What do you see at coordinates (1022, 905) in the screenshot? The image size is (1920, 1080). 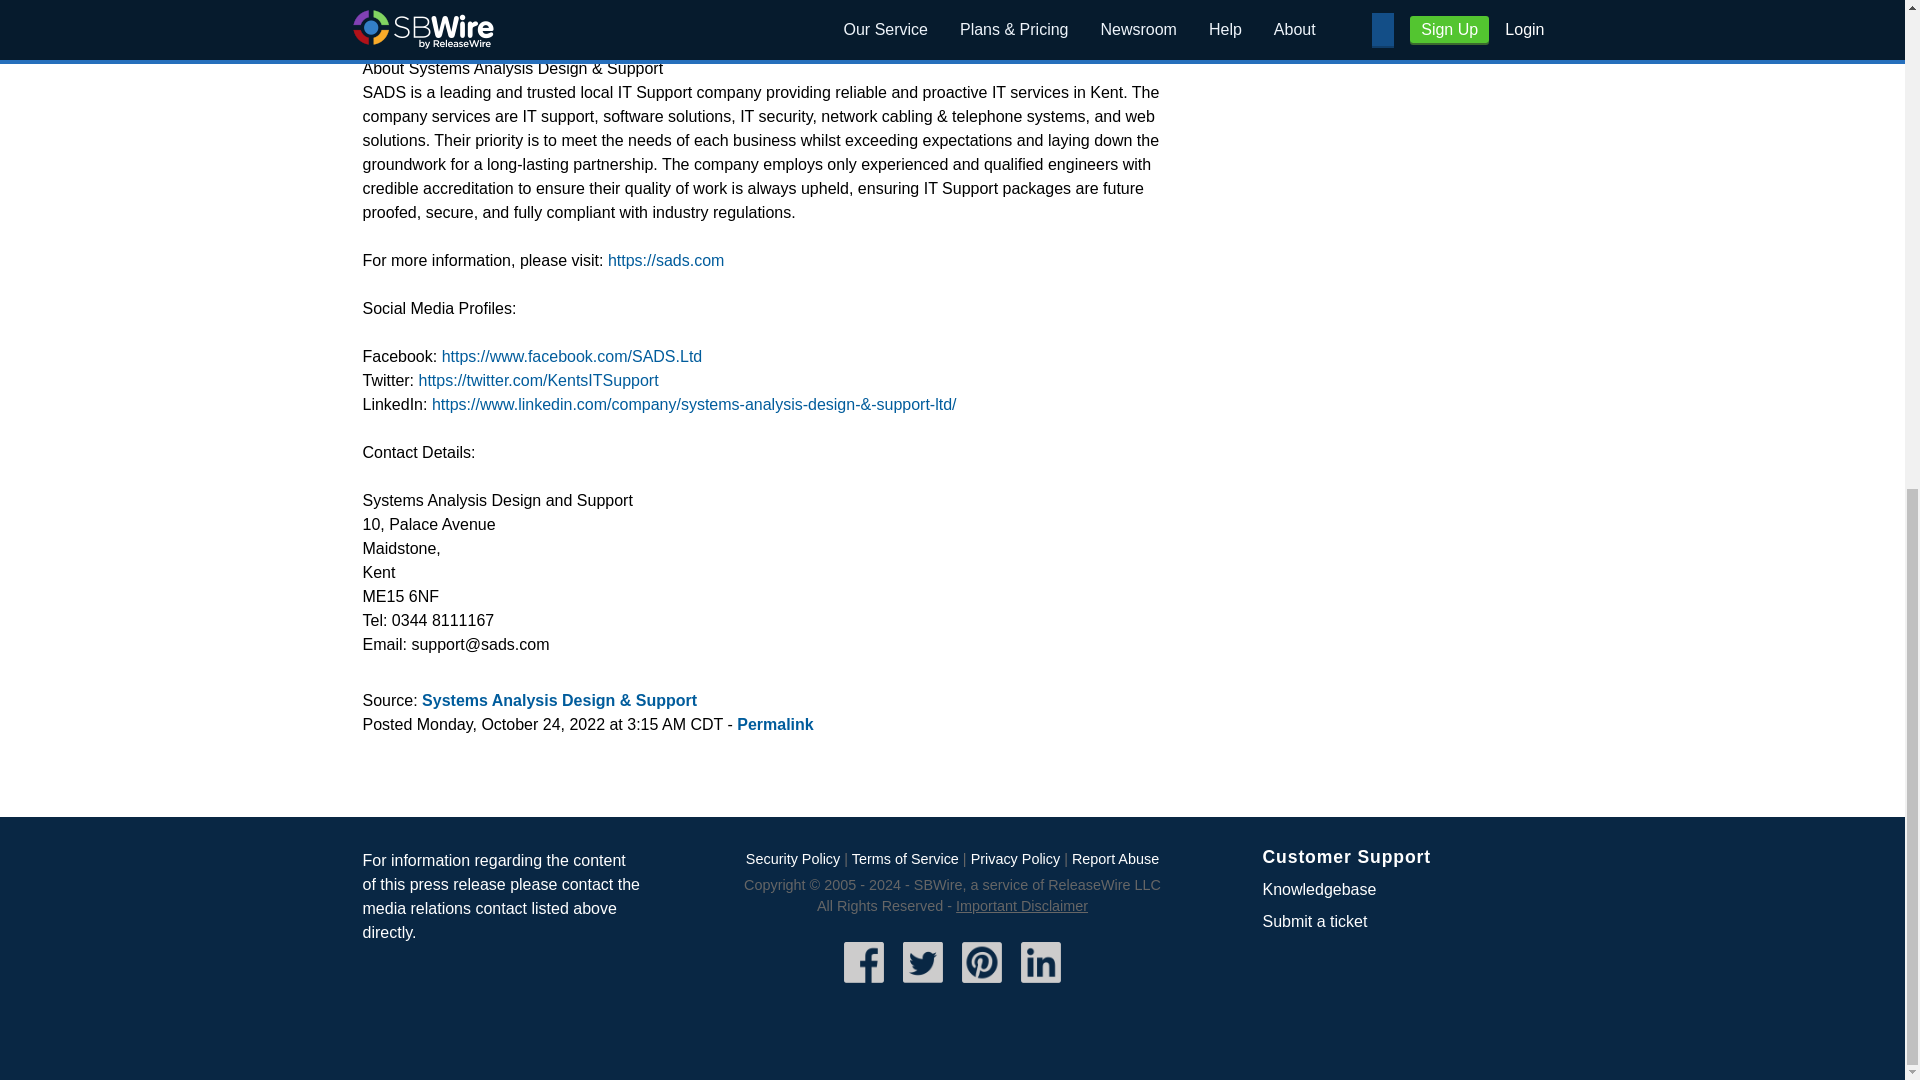 I see `Important Disclaimer` at bounding box center [1022, 905].